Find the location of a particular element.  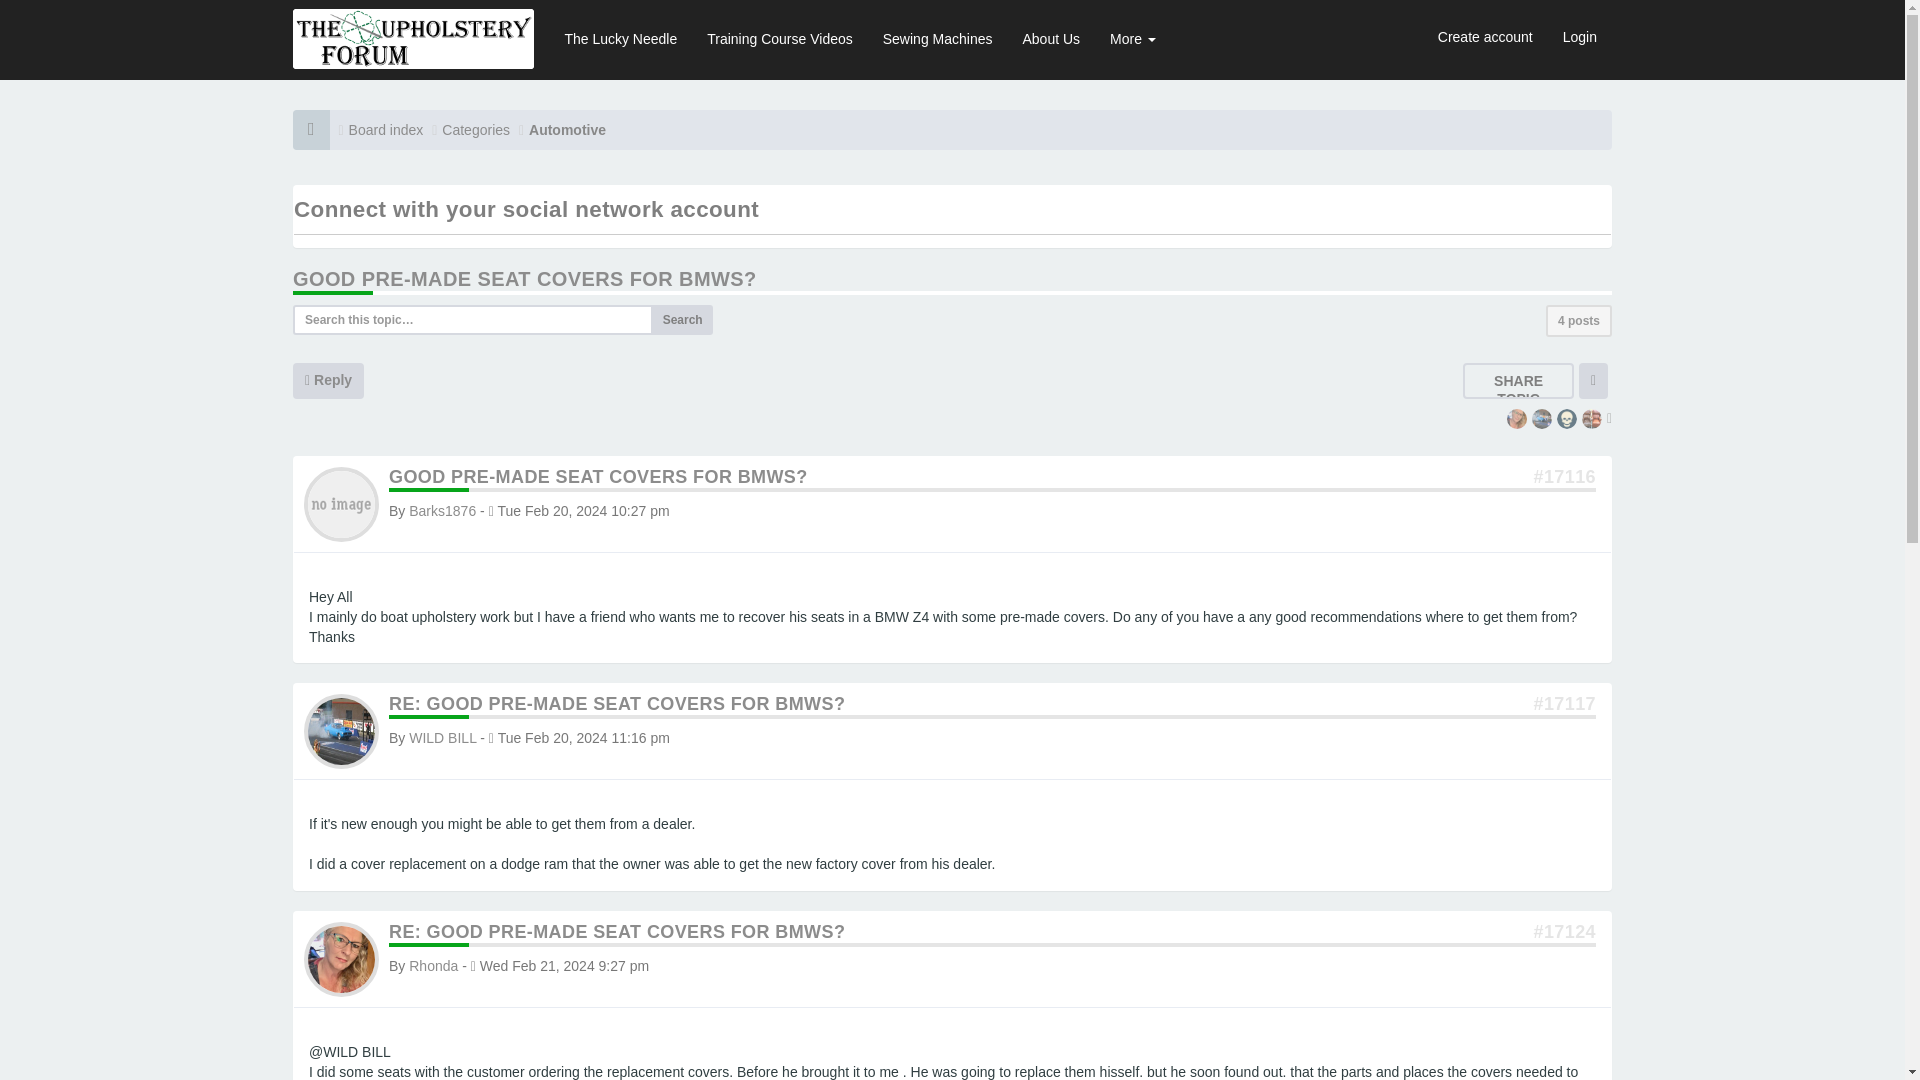

GOOD PRE-MADE SEAT COVERS FOR BMWS? is located at coordinates (598, 476).